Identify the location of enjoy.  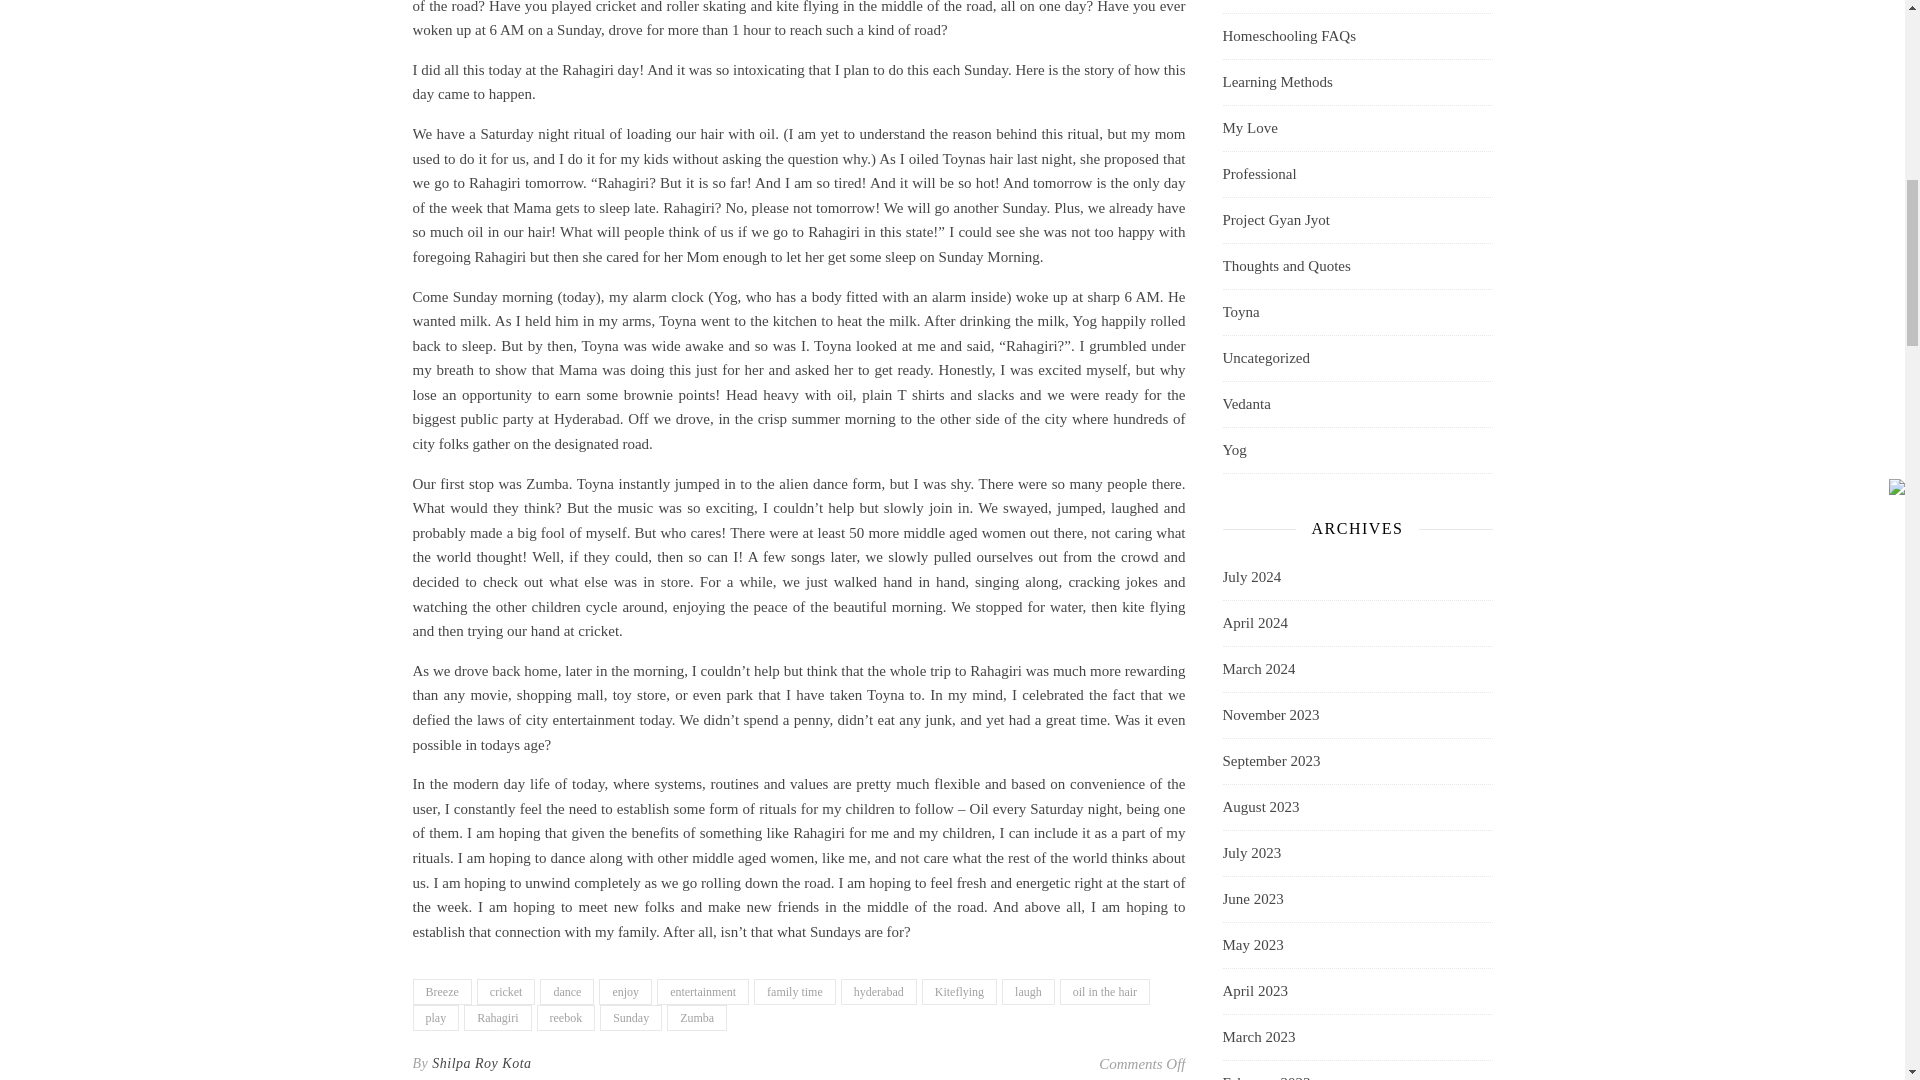
(626, 992).